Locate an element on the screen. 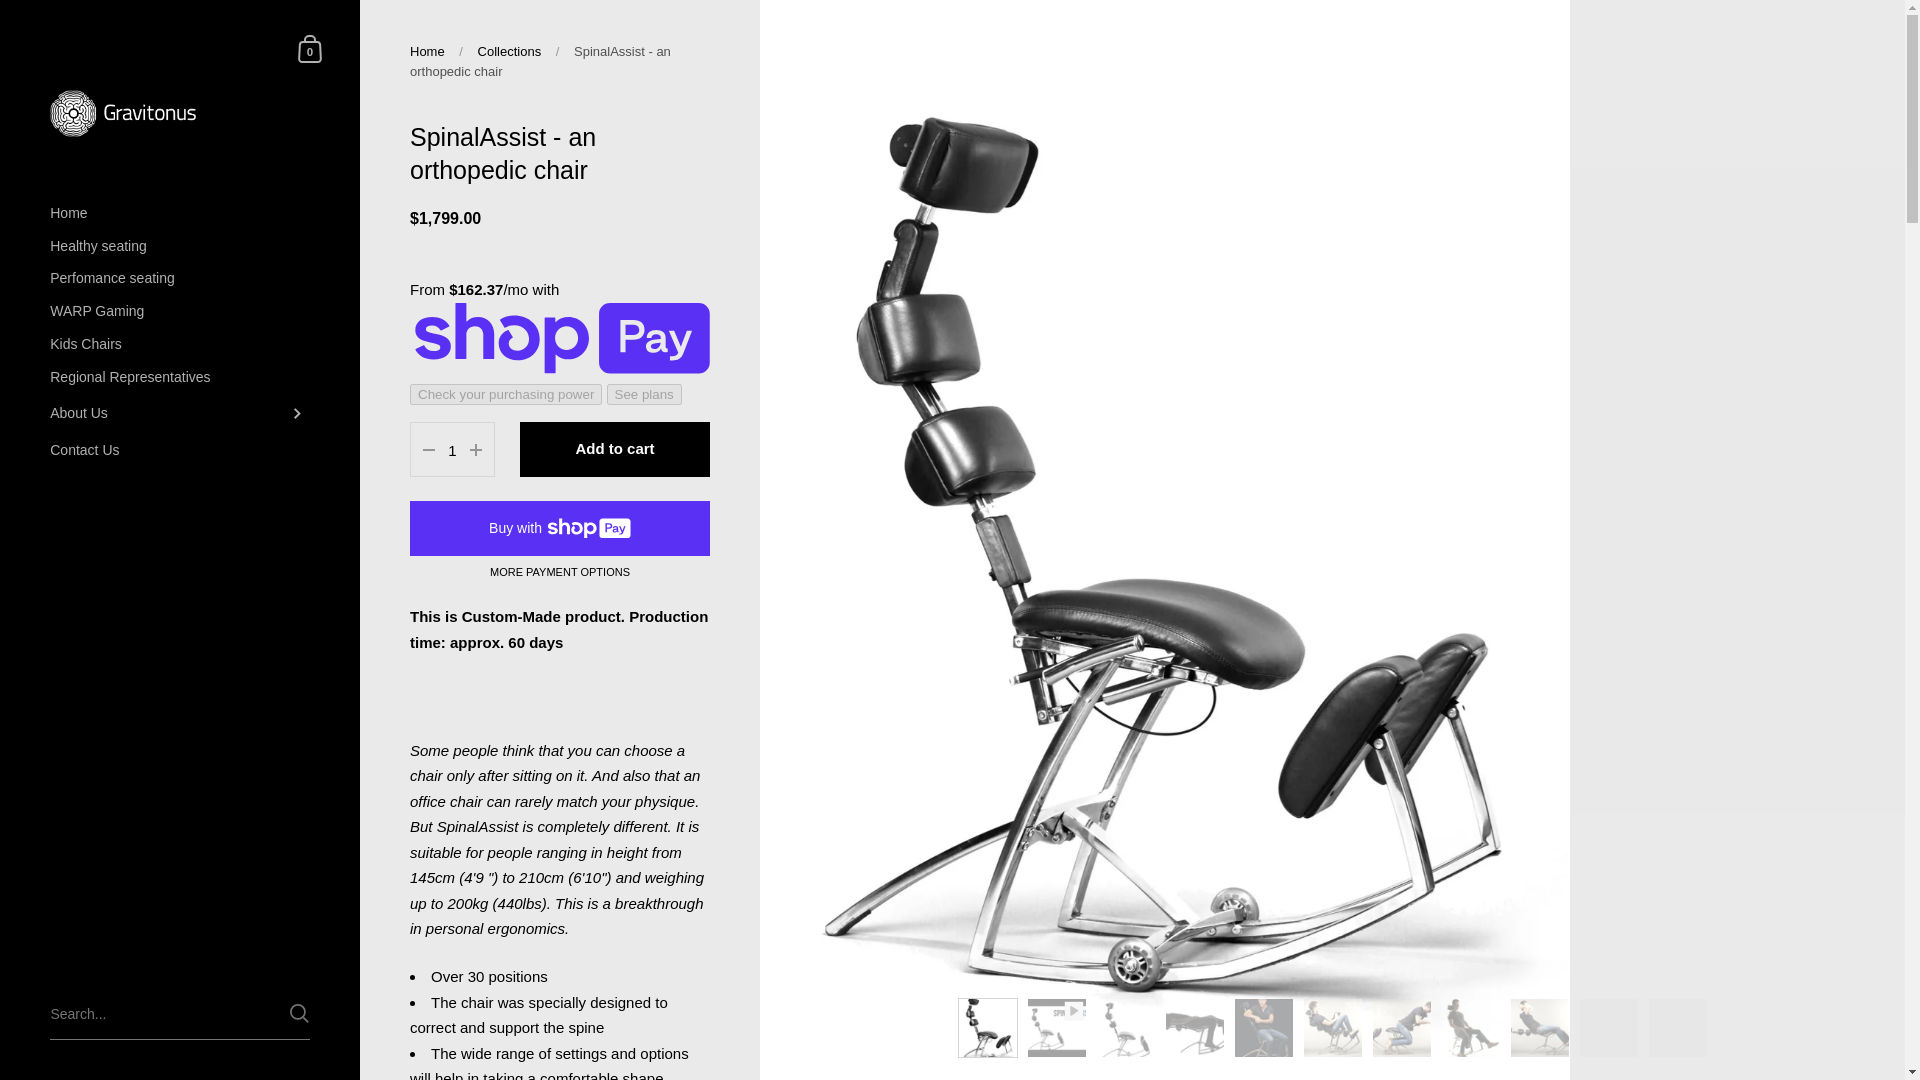 The width and height of the screenshot is (1920, 1080). Contact Us is located at coordinates (180, 450).